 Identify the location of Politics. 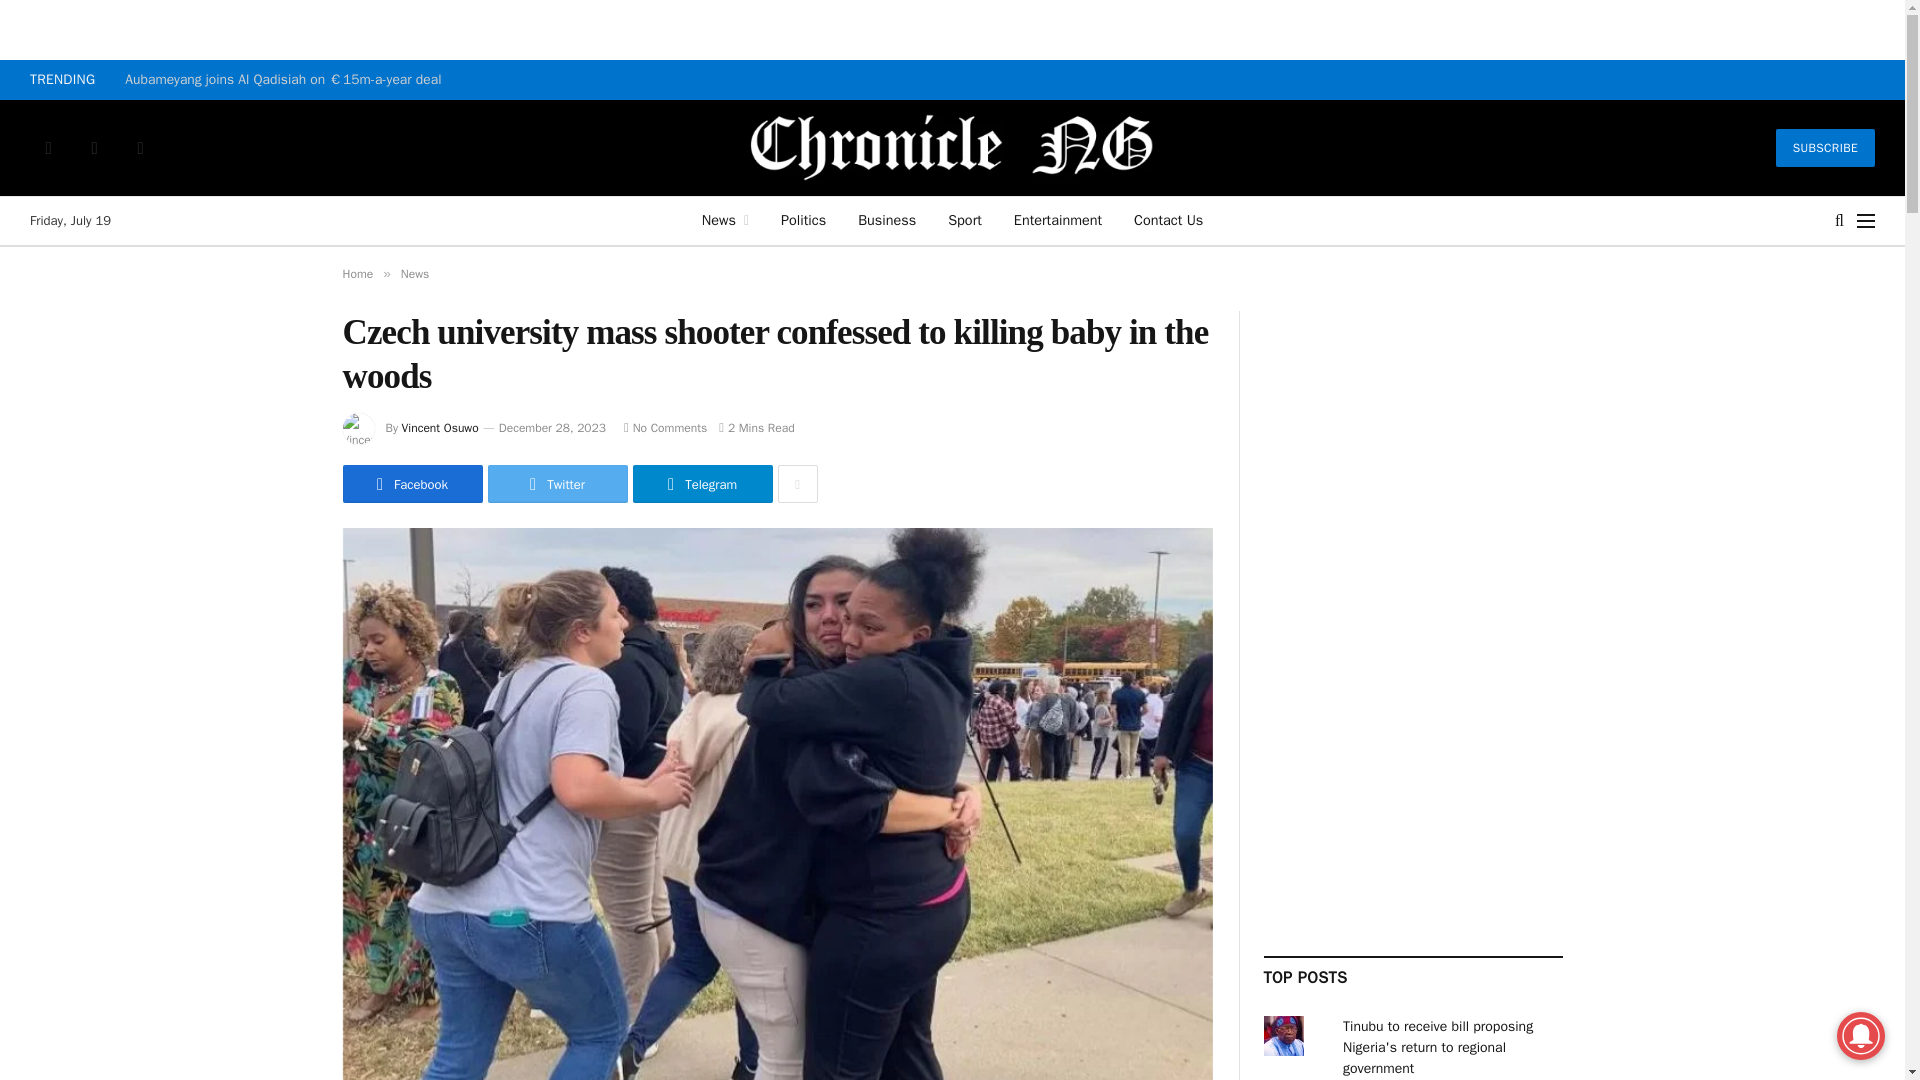
(803, 220).